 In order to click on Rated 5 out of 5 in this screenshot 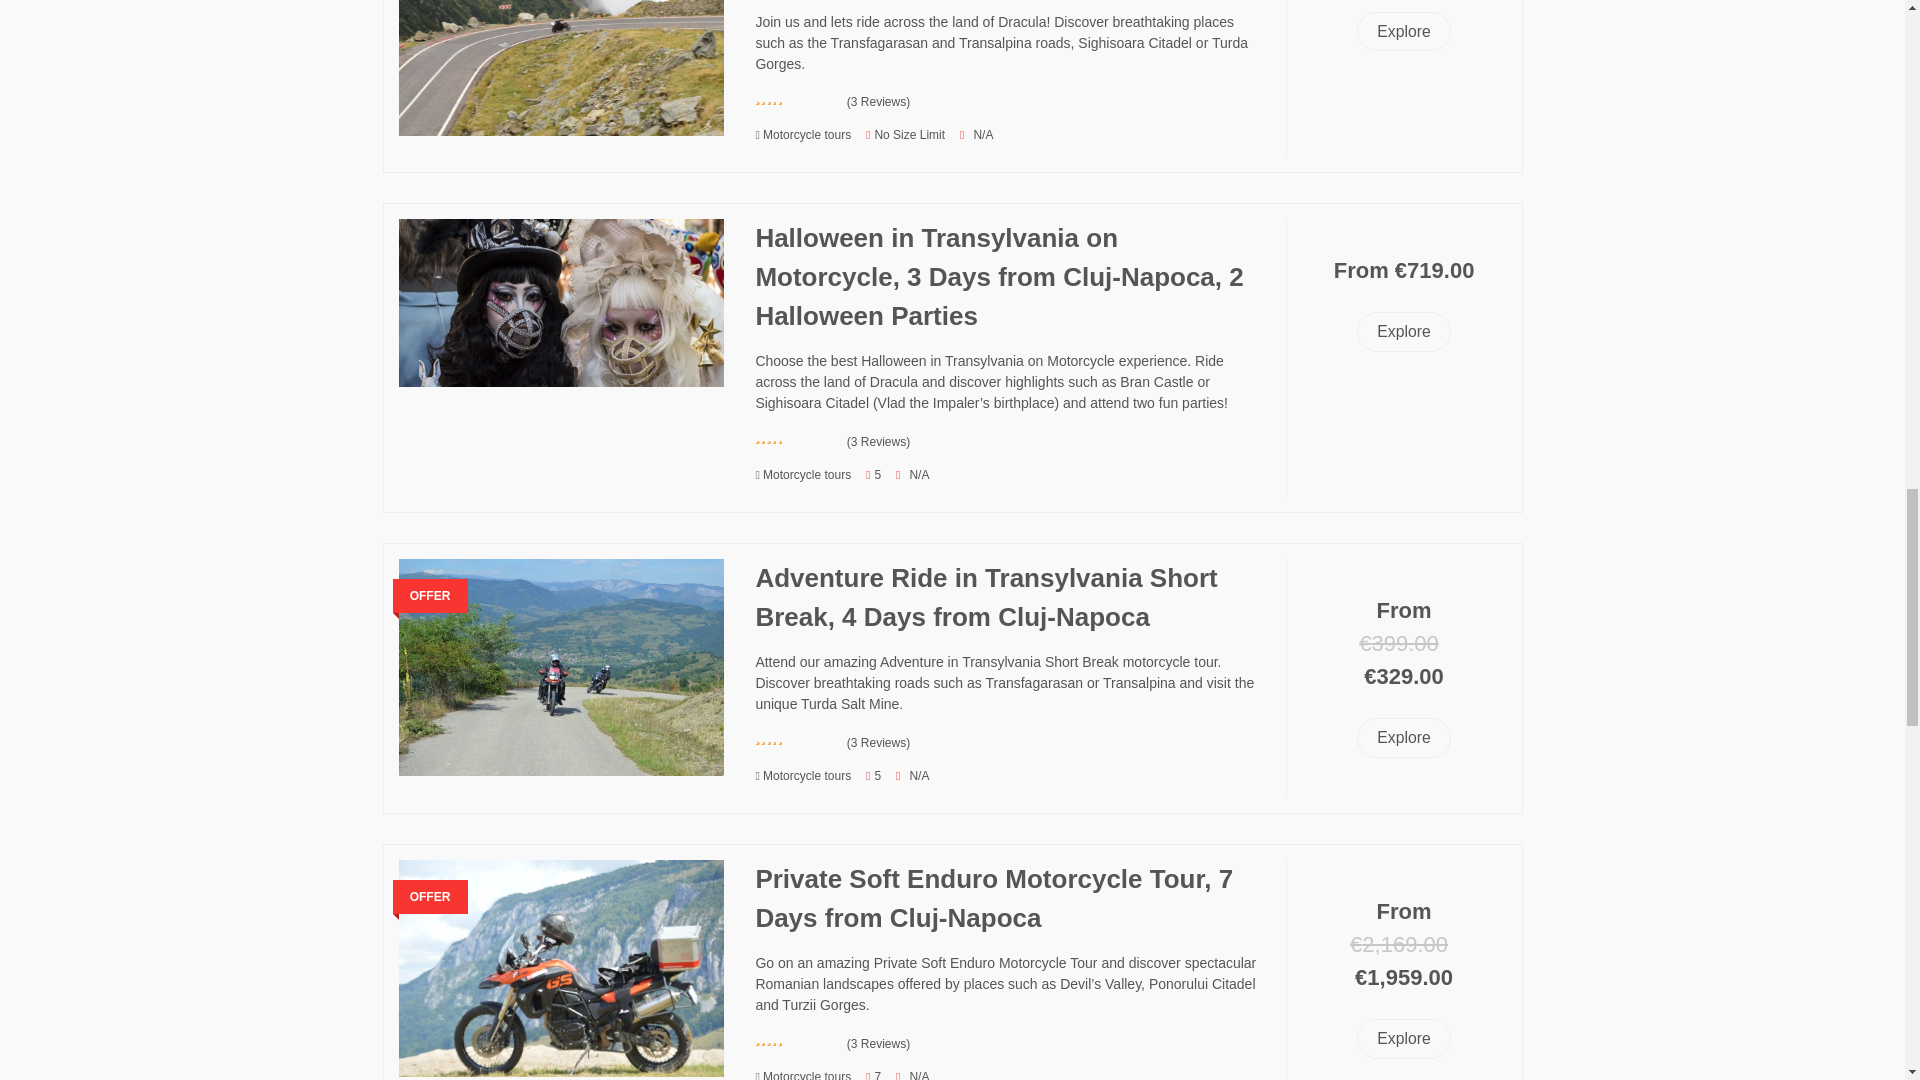, I will do `click(796, 437)`.